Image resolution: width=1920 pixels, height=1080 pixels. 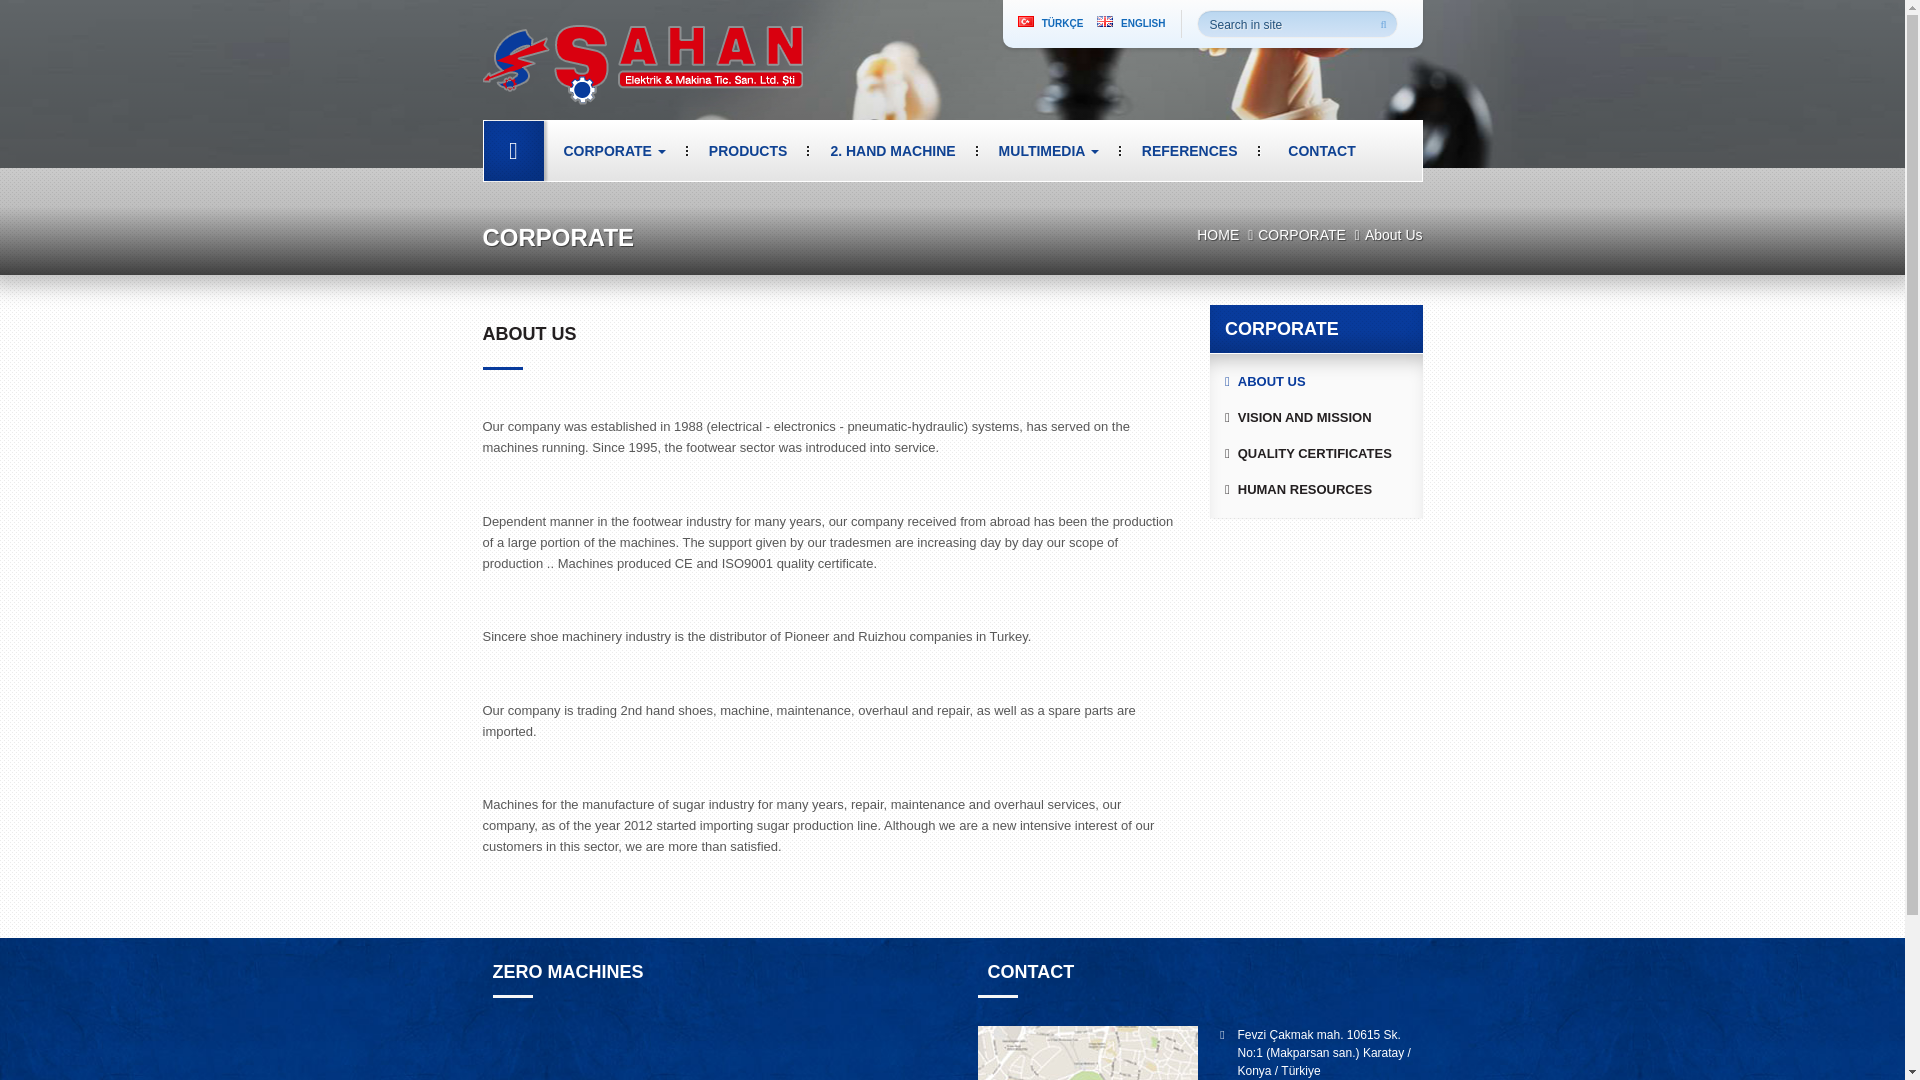 What do you see at coordinates (614, 150) in the screenshot?
I see `CORPORATE` at bounding box center [614, 150].